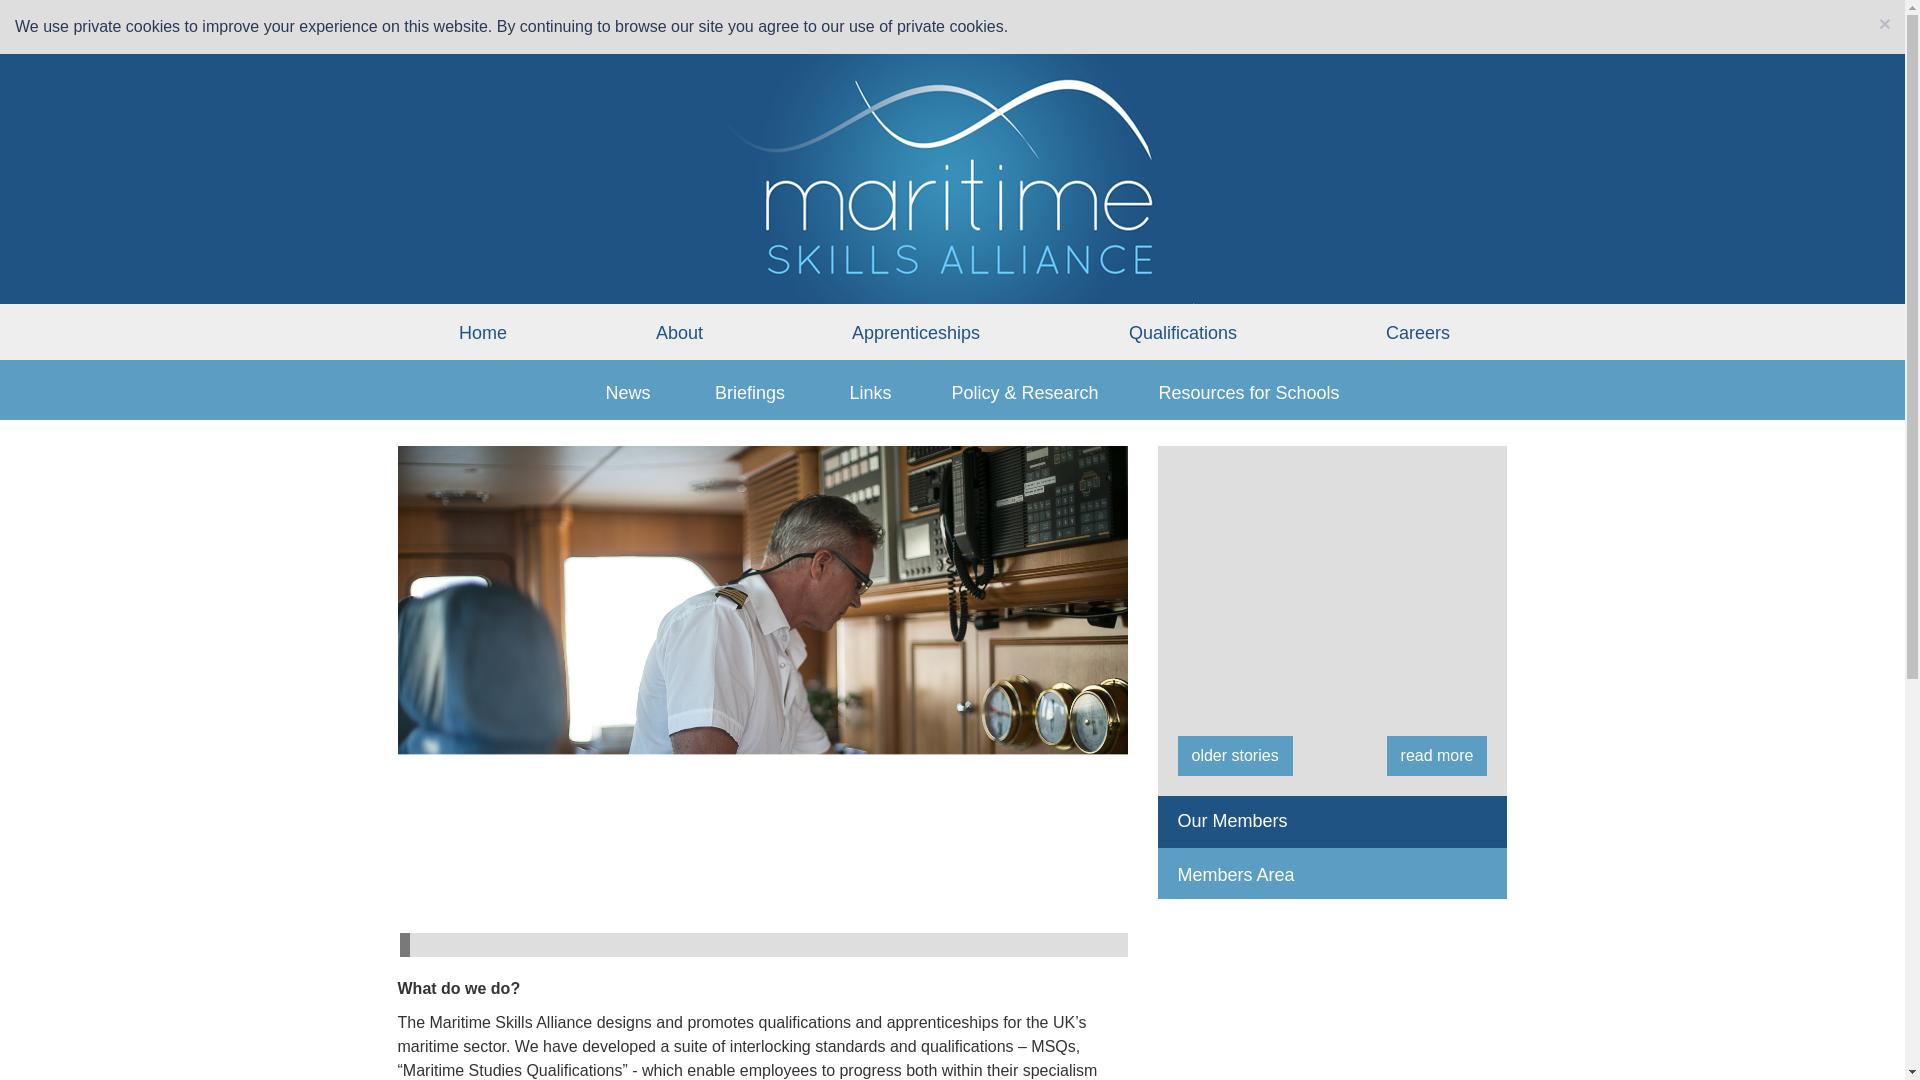 This screenshot has width=1920, height=1080. Describe the element at coordinates (1437, 756) in the screenshot. I see `read more` at that location.